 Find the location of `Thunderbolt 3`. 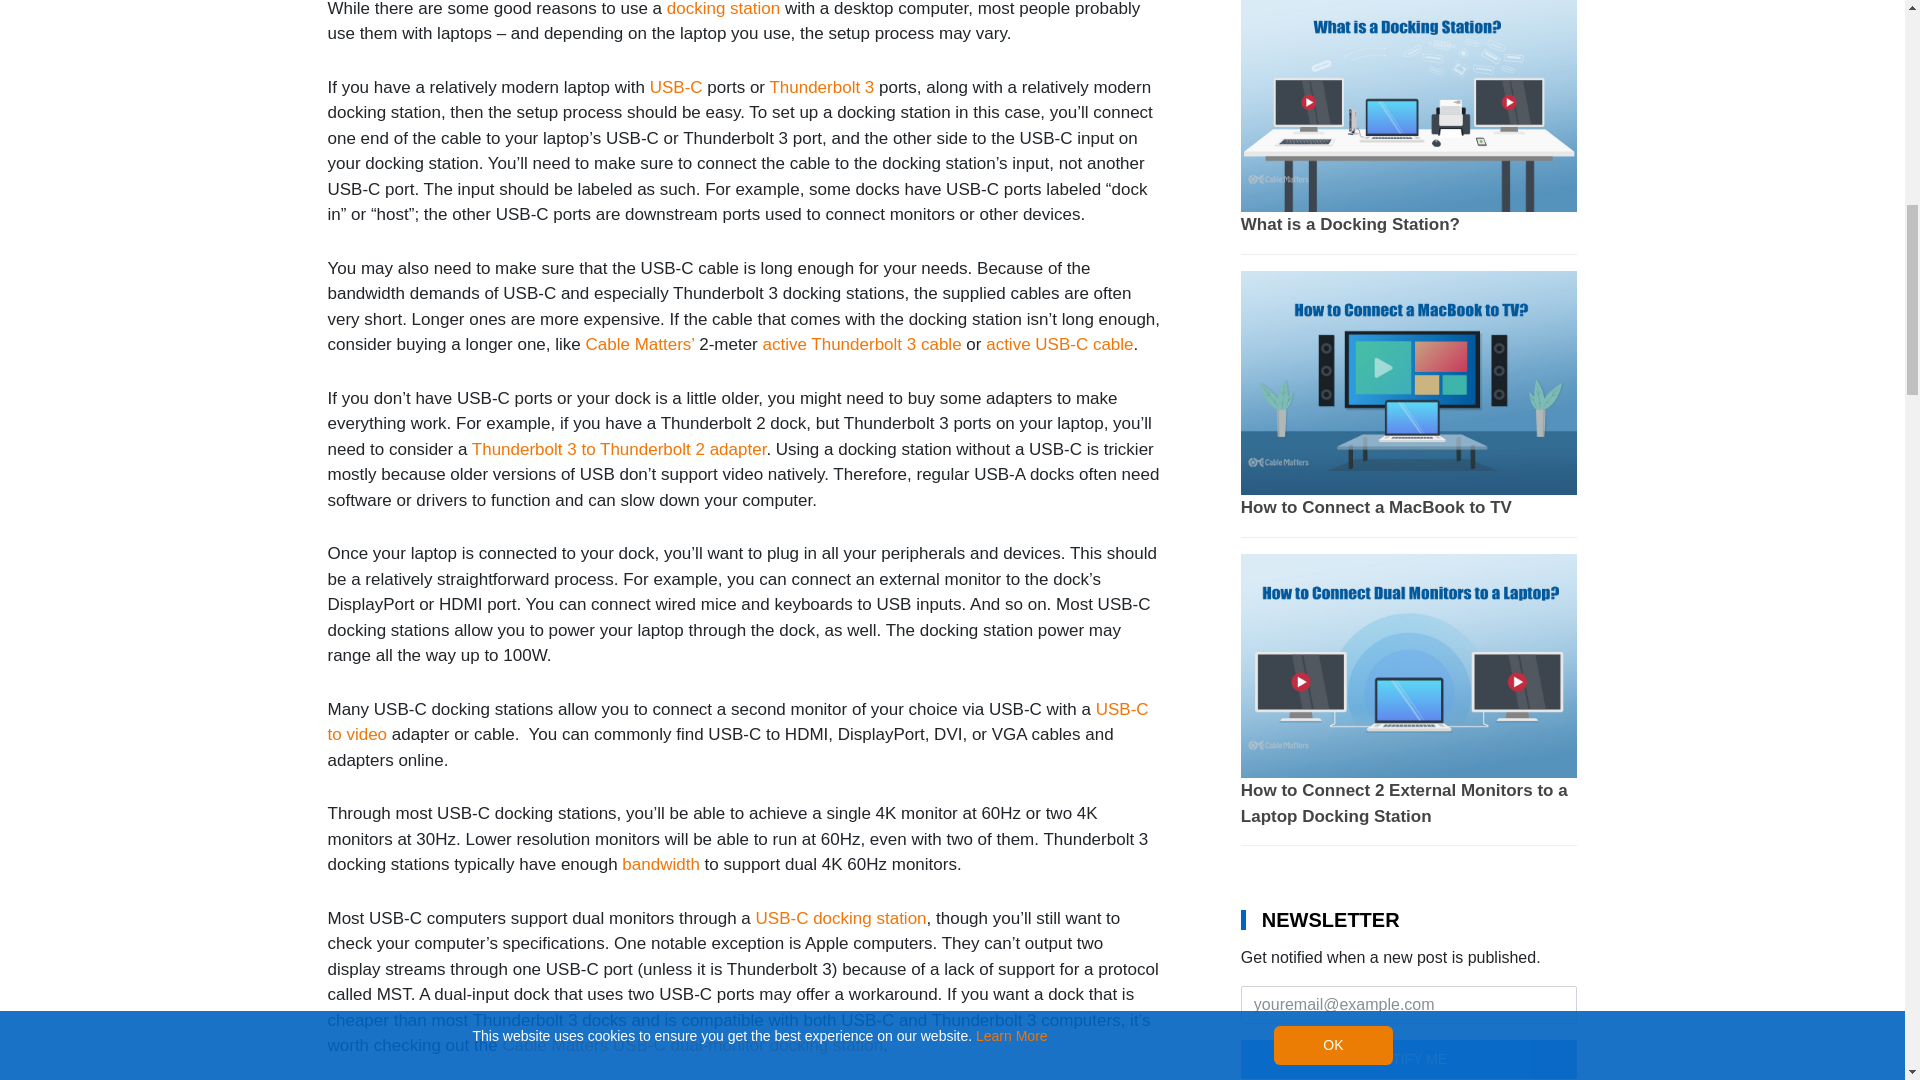

Thunderbolt 3 is located at coordinates (821, 87).